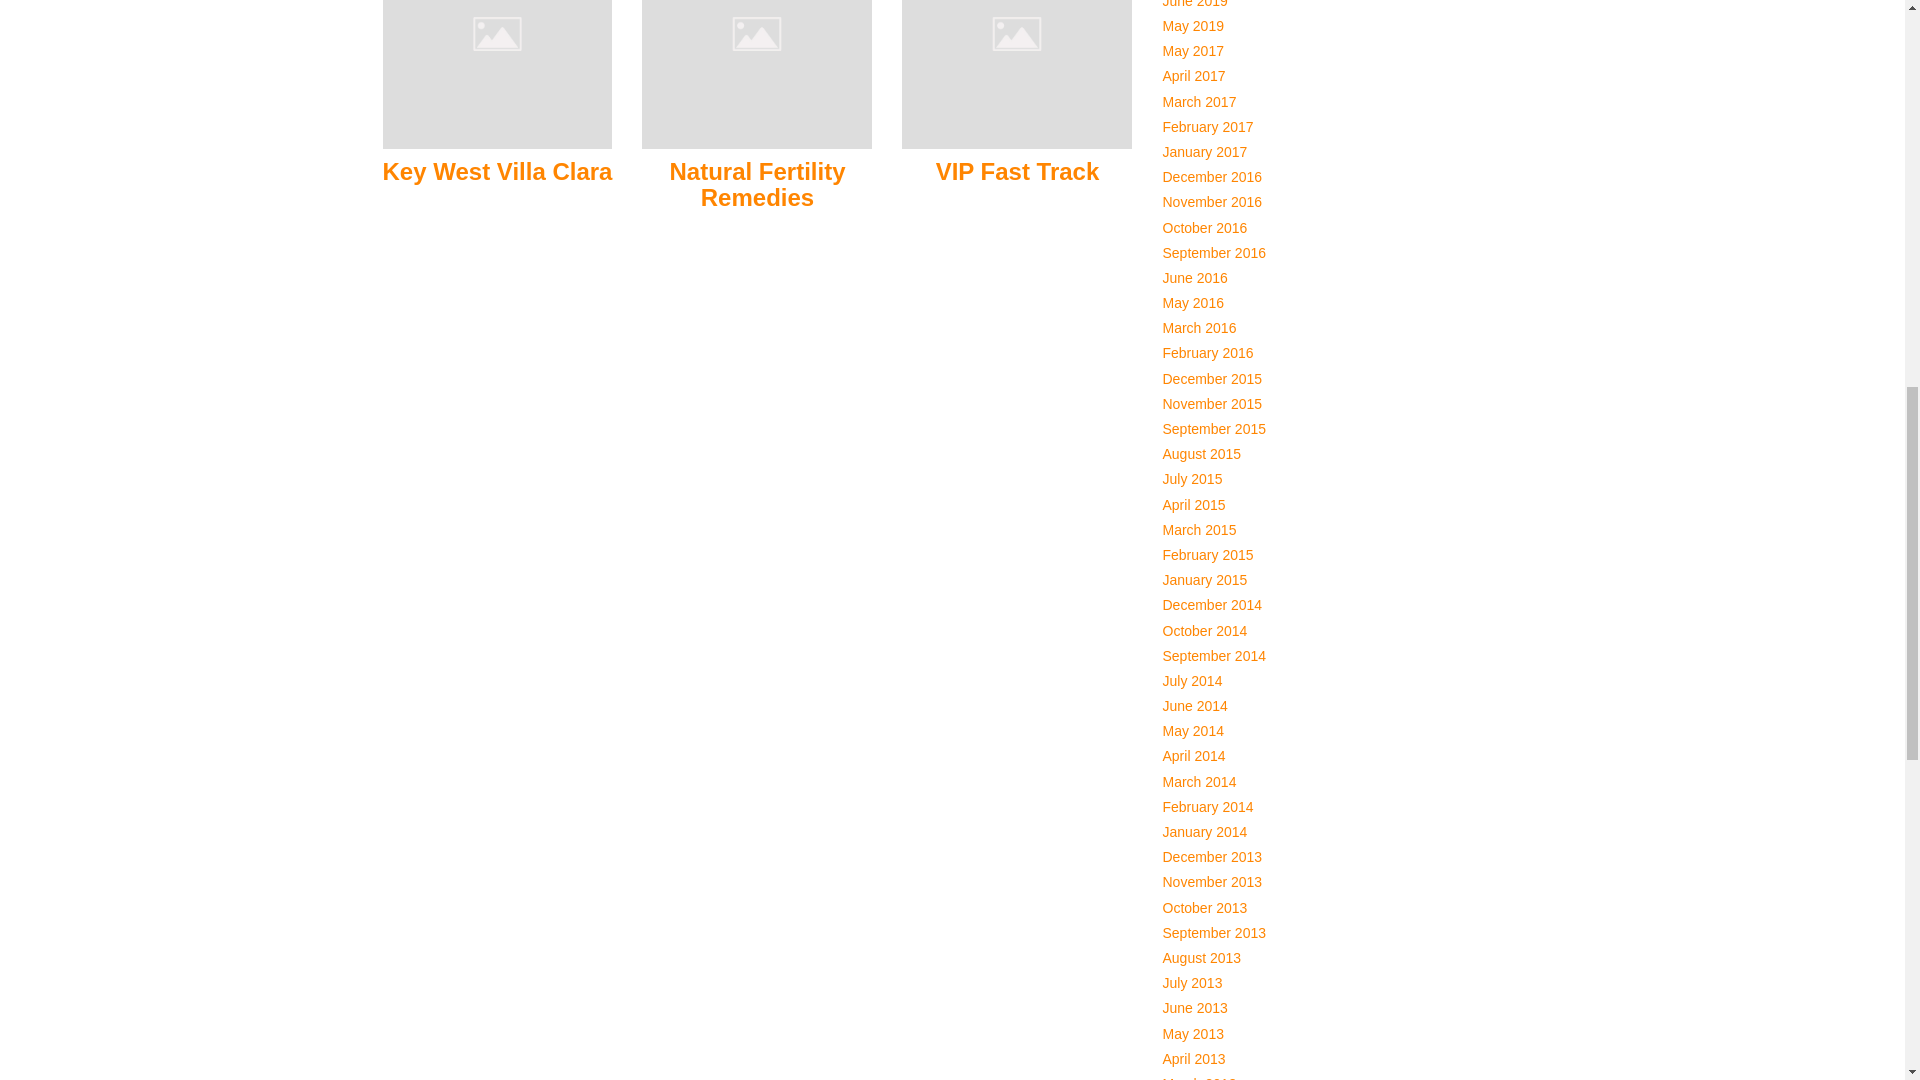  Describe the element at coordinates (1017, 31) in the screenshot. I see `VIP Fast Track` at that location.